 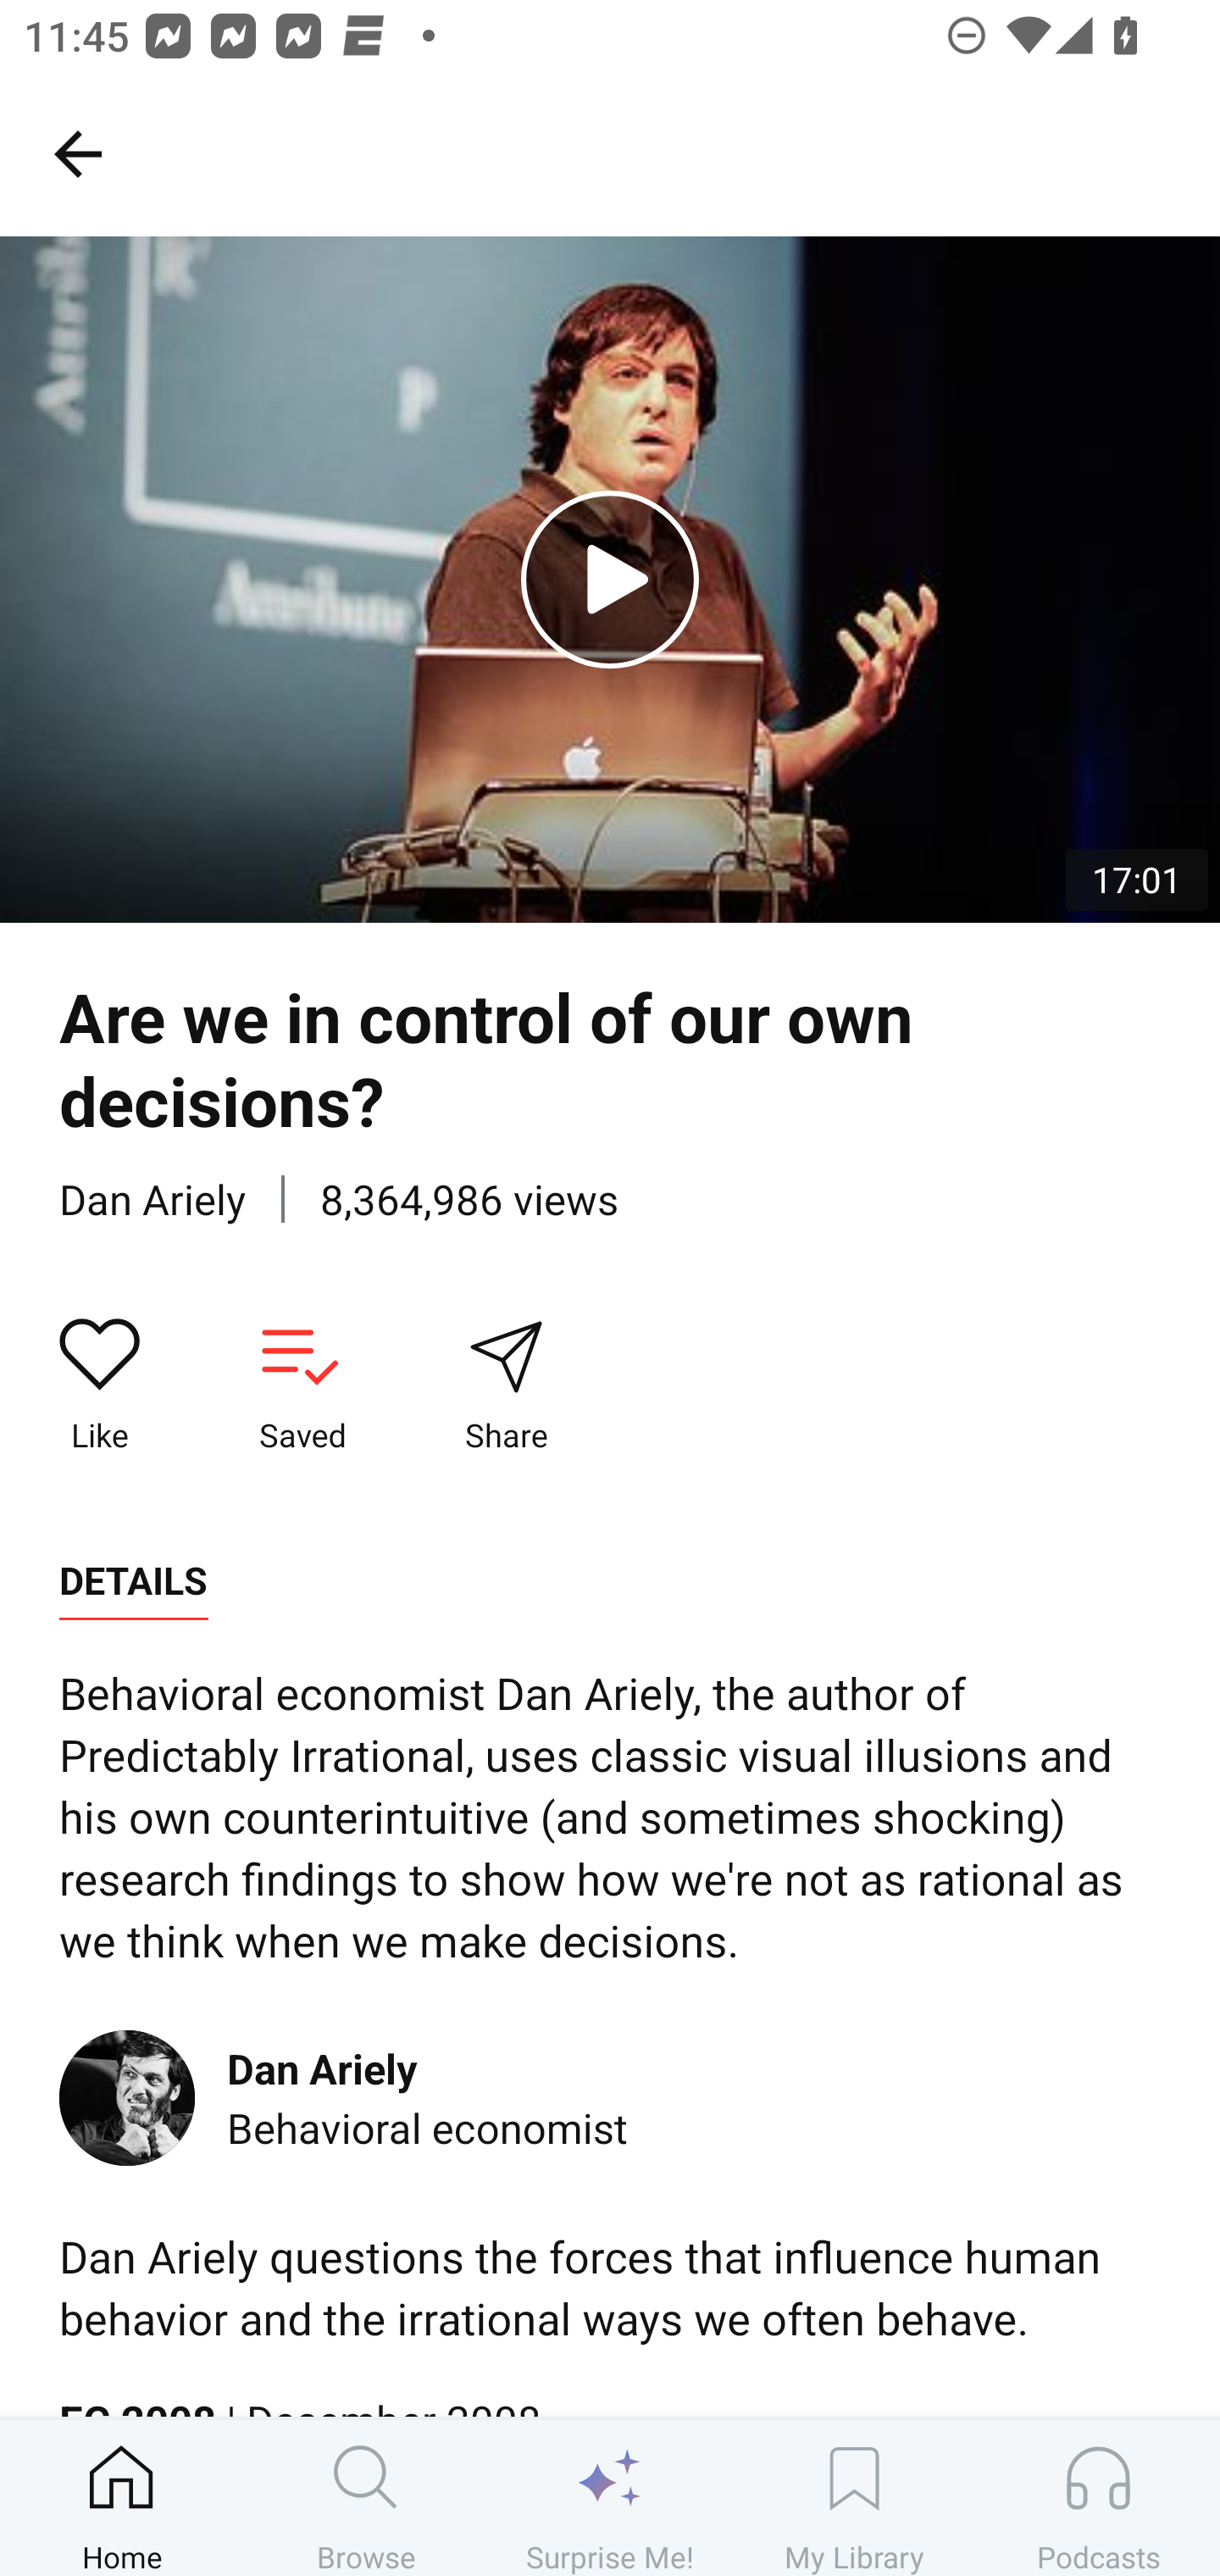 I want to click on Home, so click(x=122, y=2497).